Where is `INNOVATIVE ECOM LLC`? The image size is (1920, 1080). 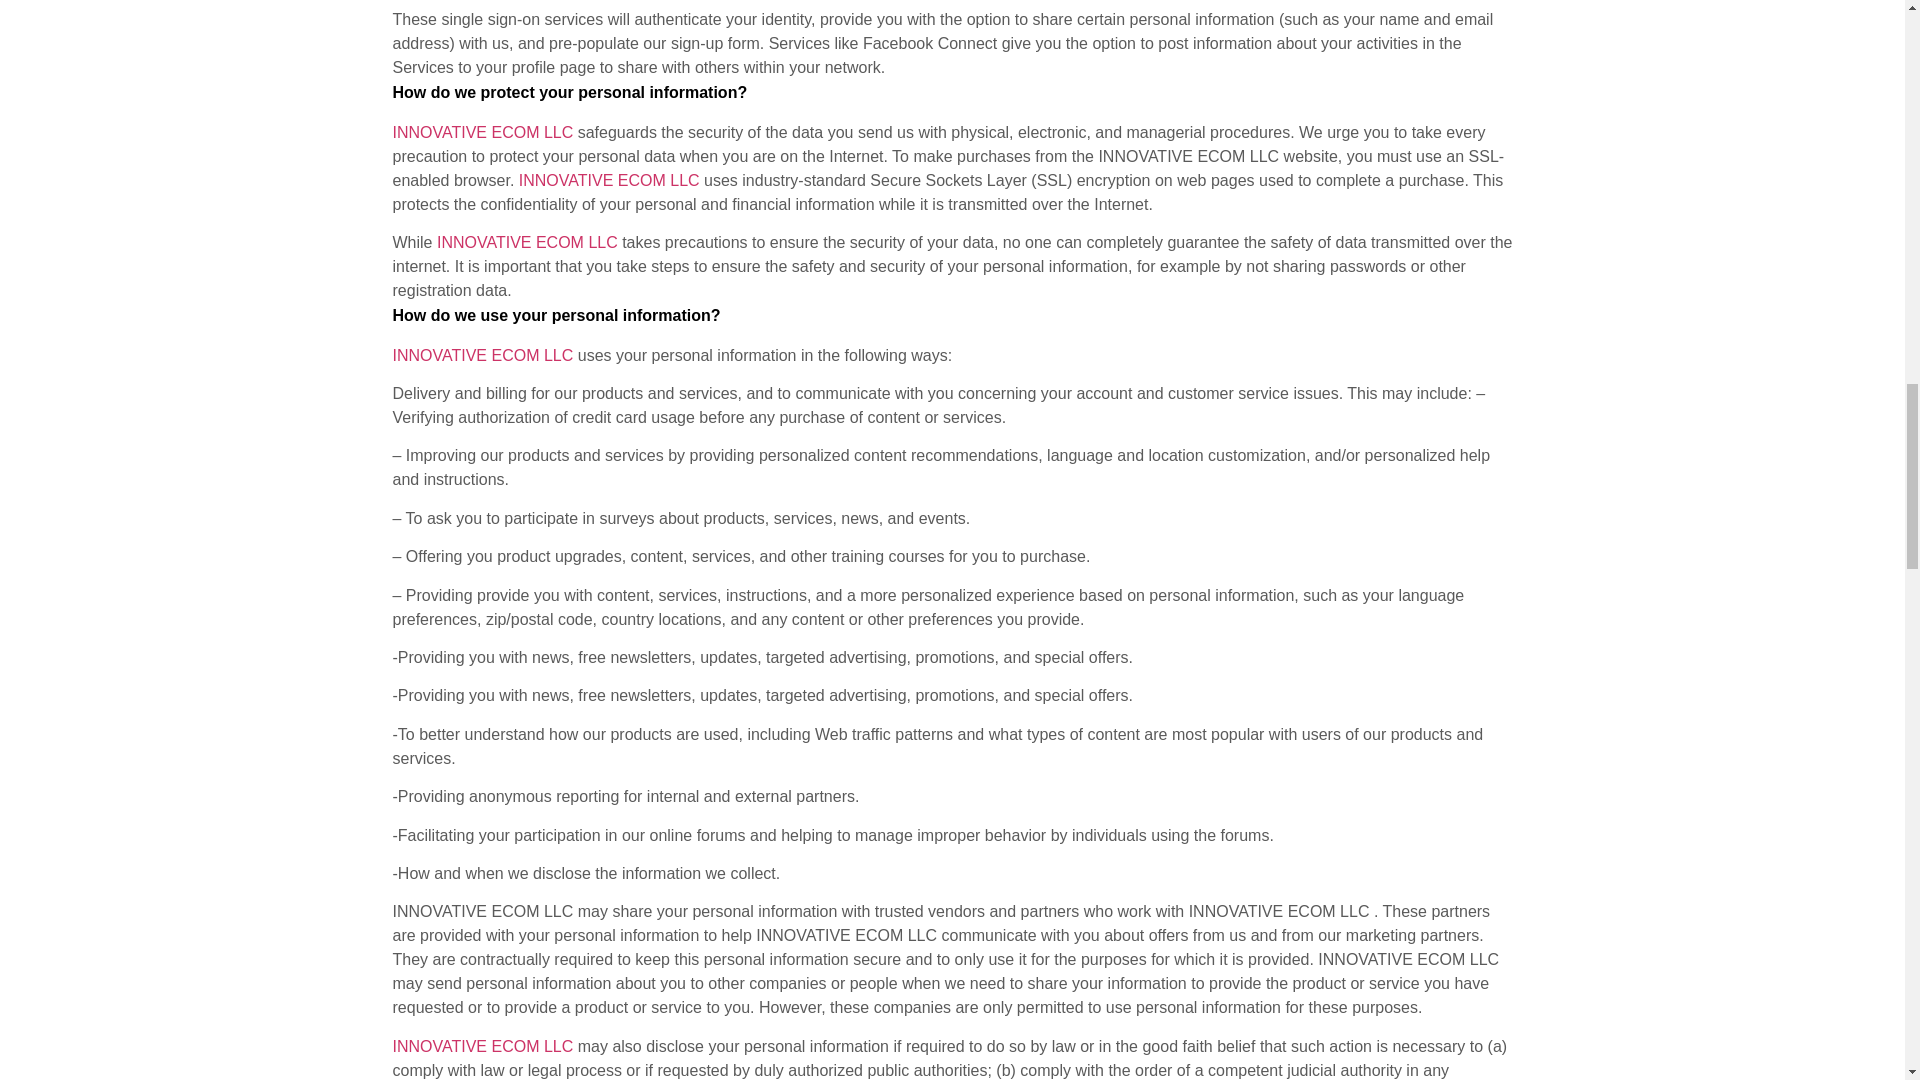
INNOVATIVE ECOM LLC is located at coordinates (609, 180).